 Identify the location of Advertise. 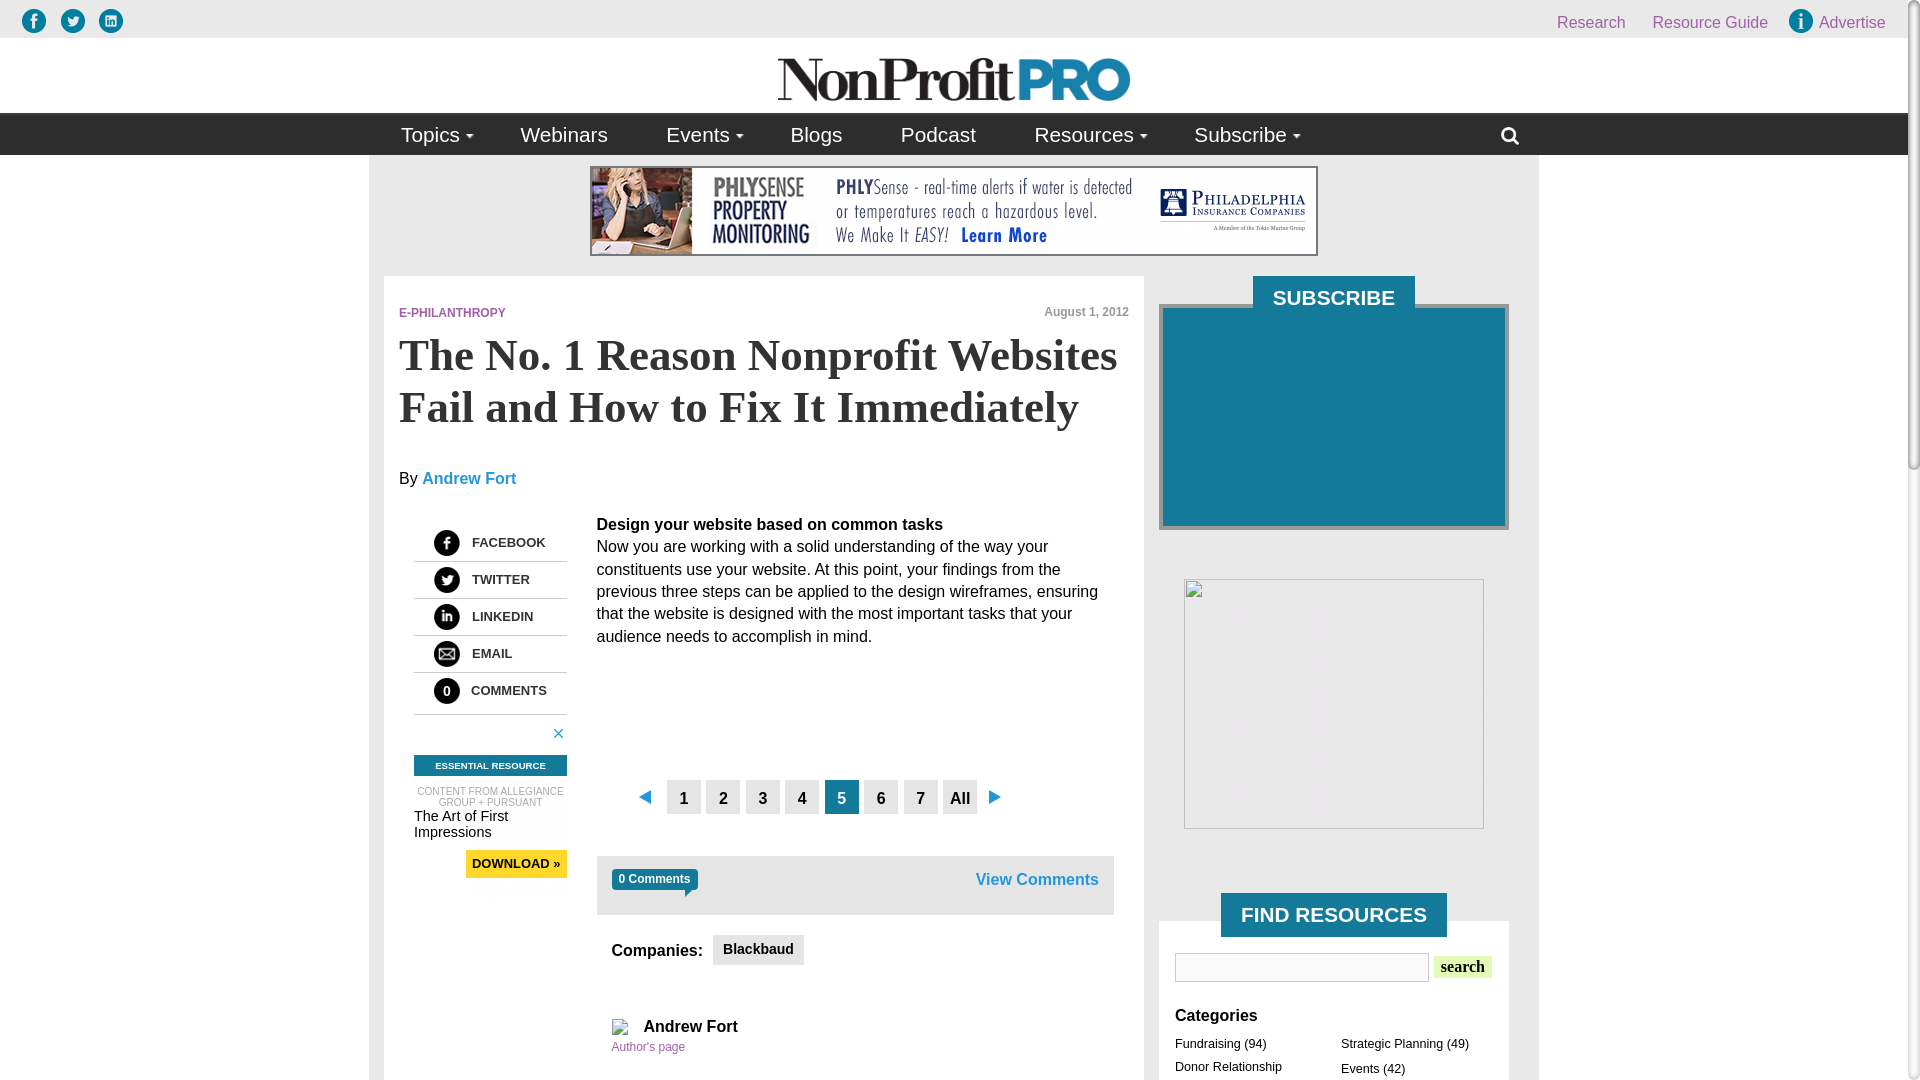
(1840, 22).